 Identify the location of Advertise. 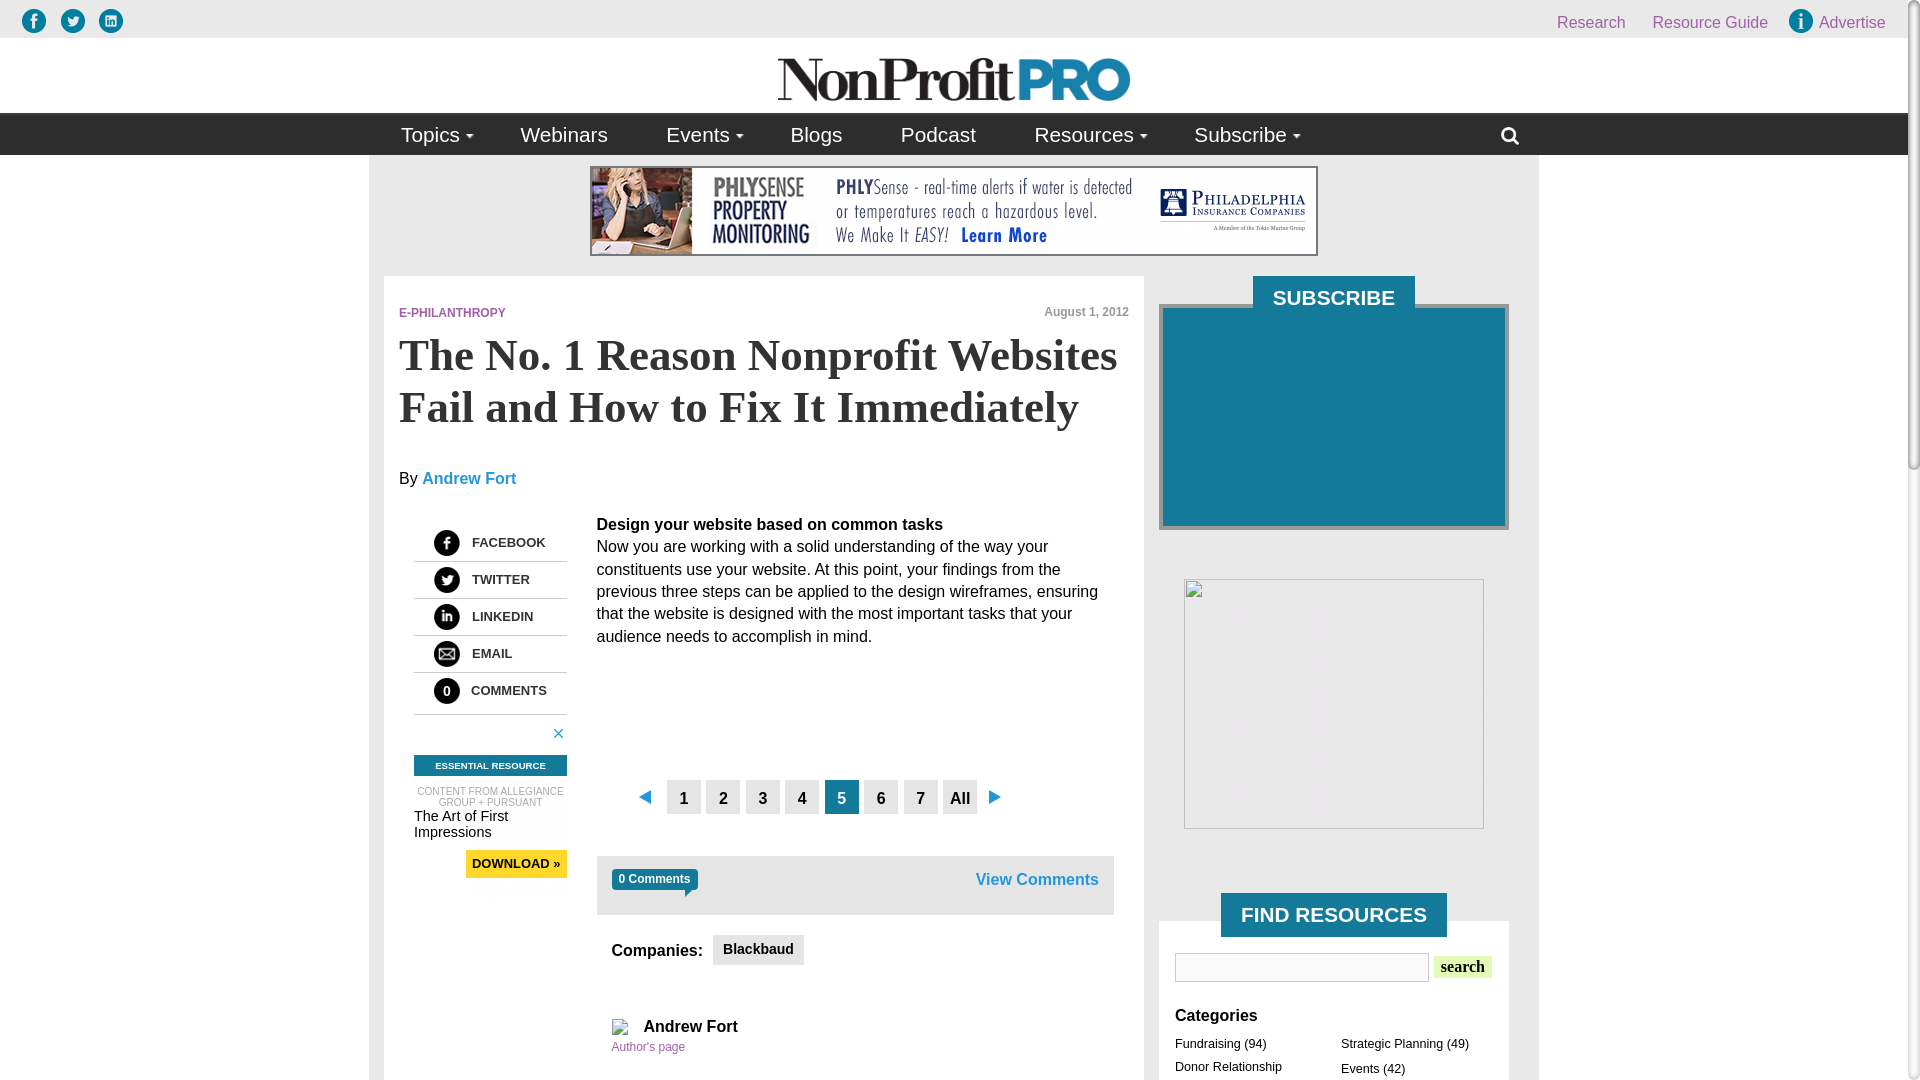
(1840, 22).